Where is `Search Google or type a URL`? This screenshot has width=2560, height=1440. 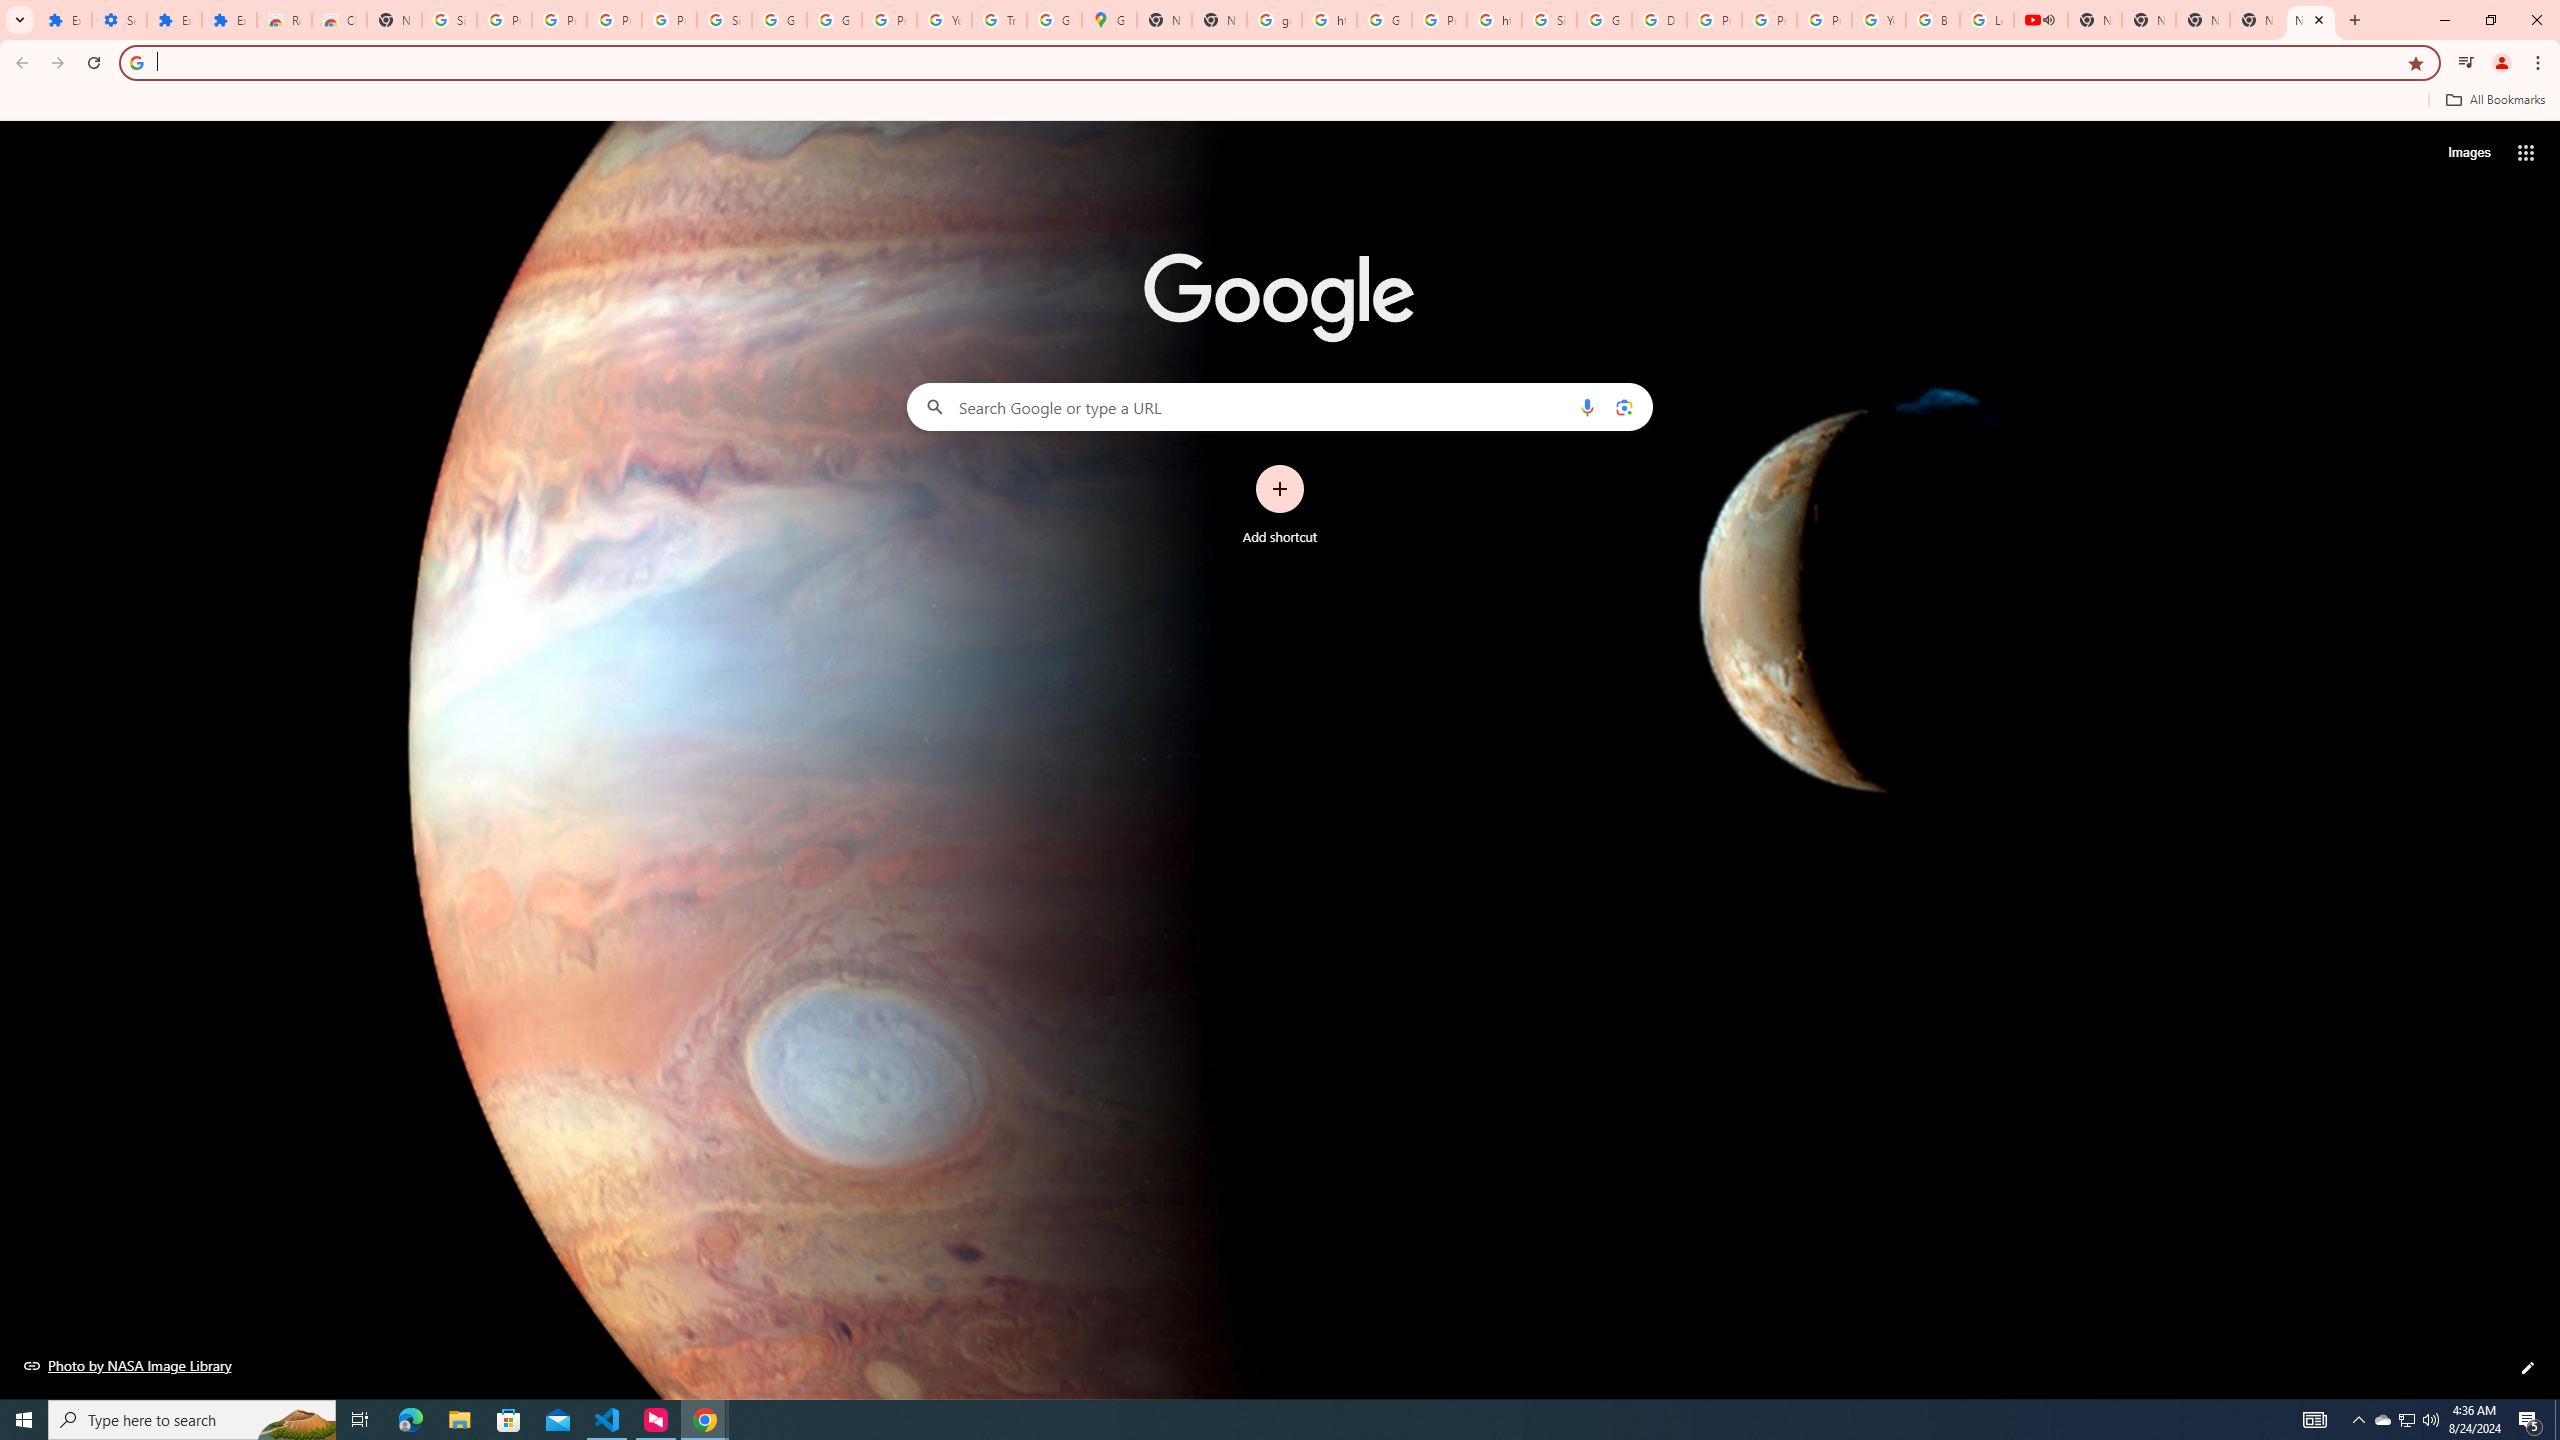
Search Google or type a URL is located at coordinates (1280, 406).